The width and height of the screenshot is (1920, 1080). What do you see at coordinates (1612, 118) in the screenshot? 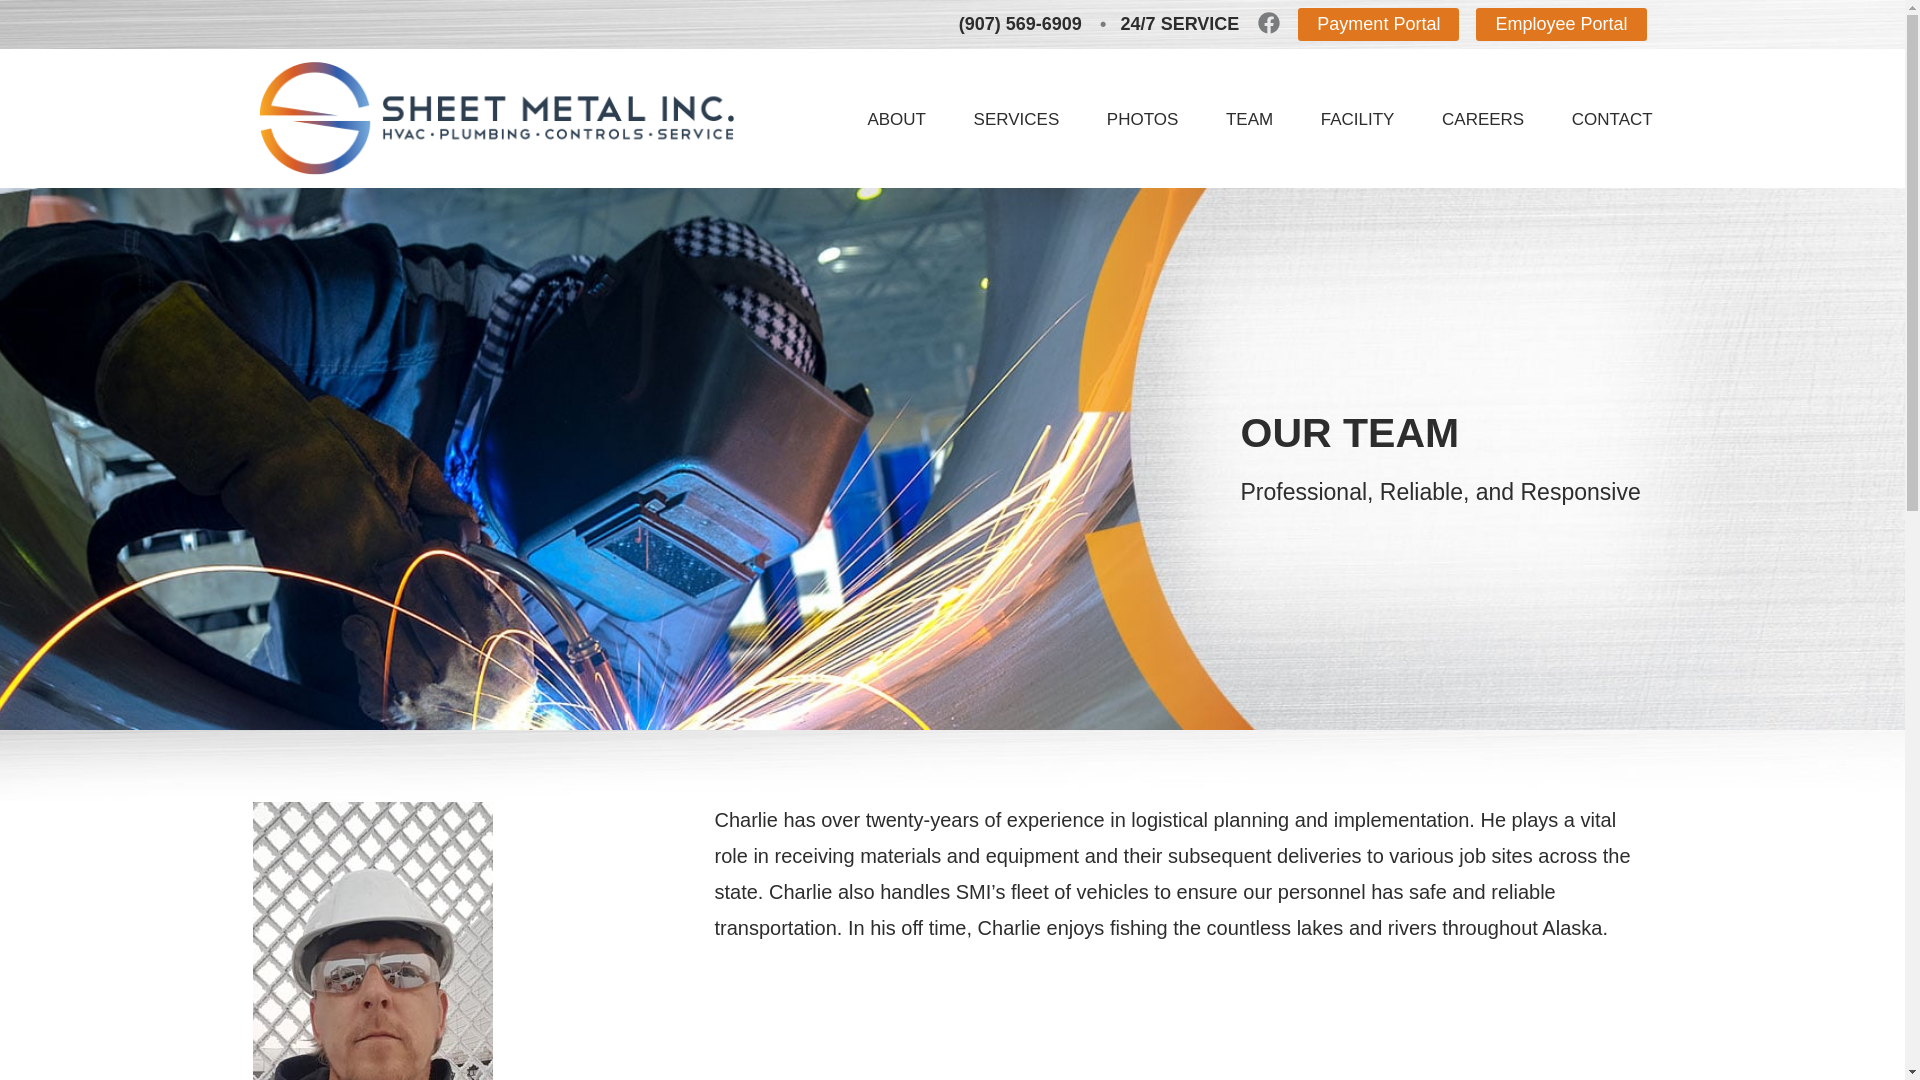
I see `CONTACT` at bounding box center [1612, 118].